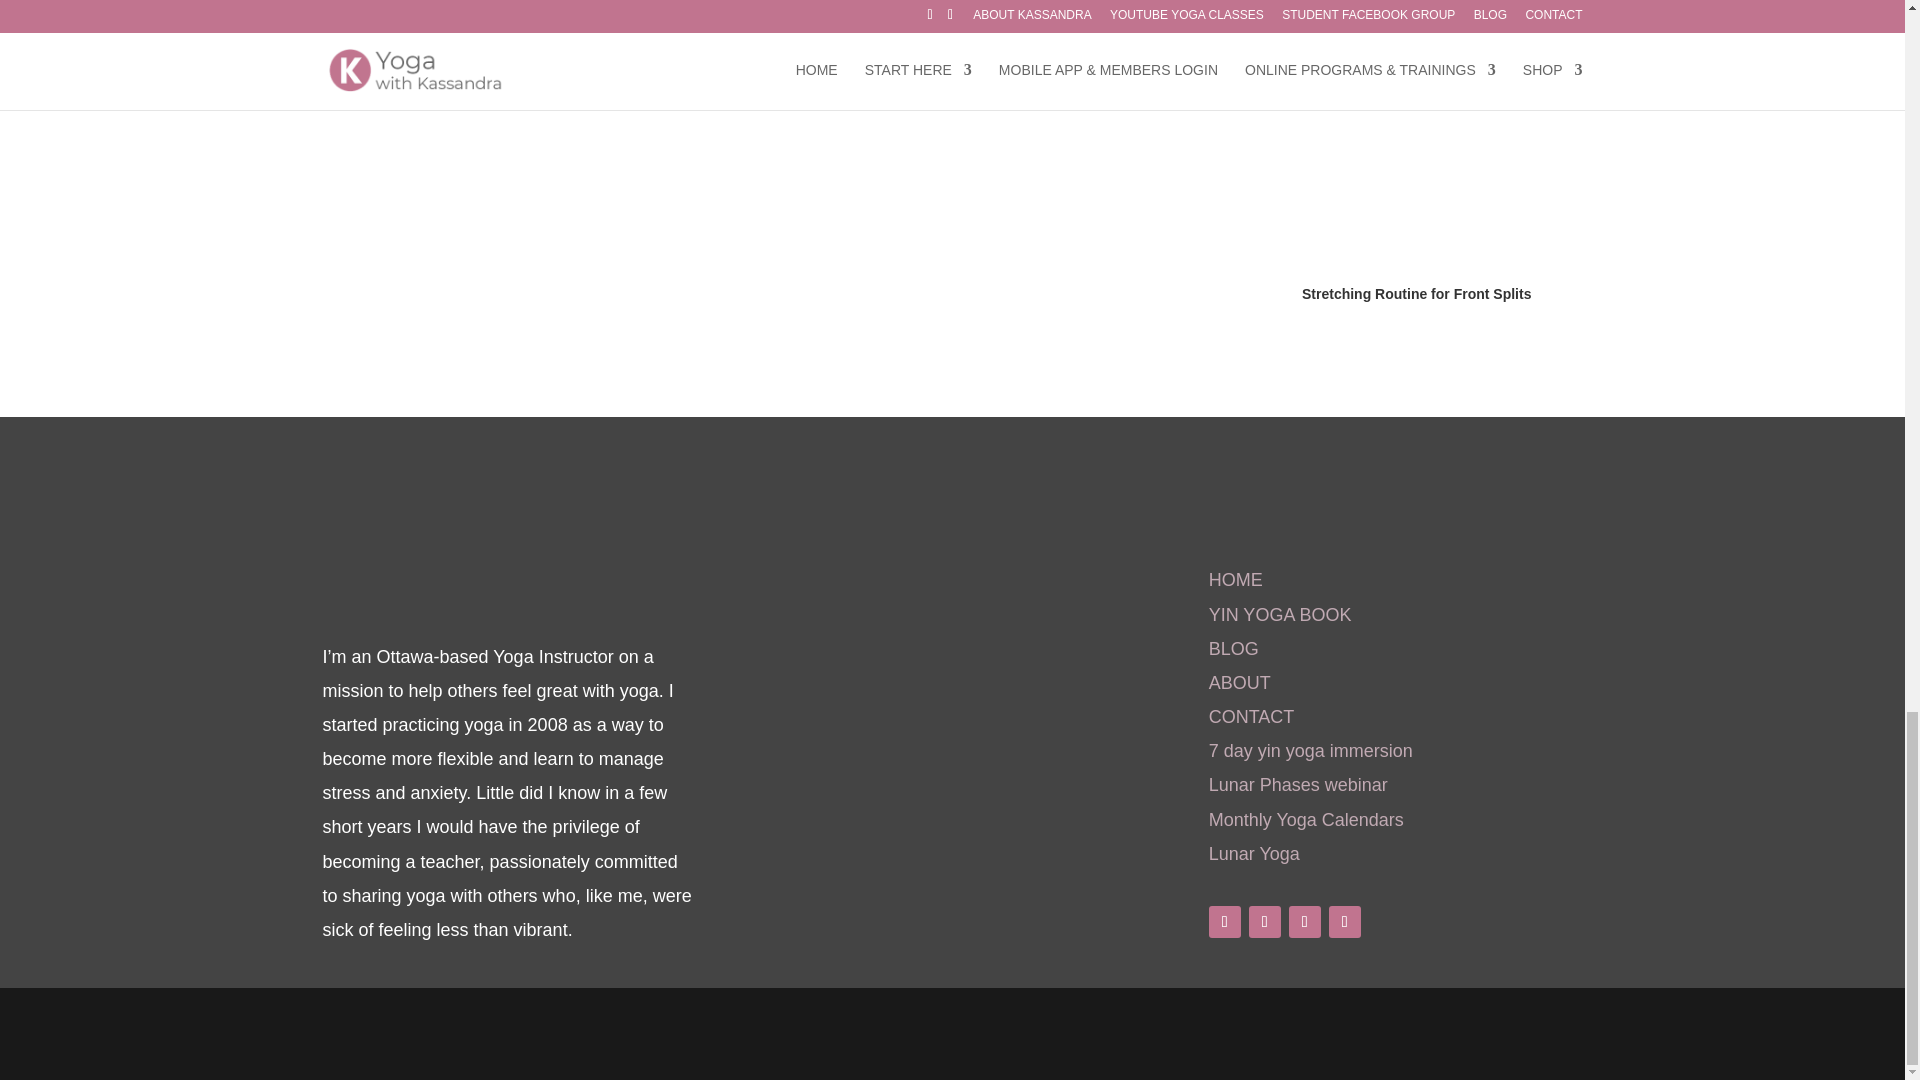 The width and height of the screenshot is (1920, 1080). I want to click on Follow on Pinterest, so click(1344, 922).